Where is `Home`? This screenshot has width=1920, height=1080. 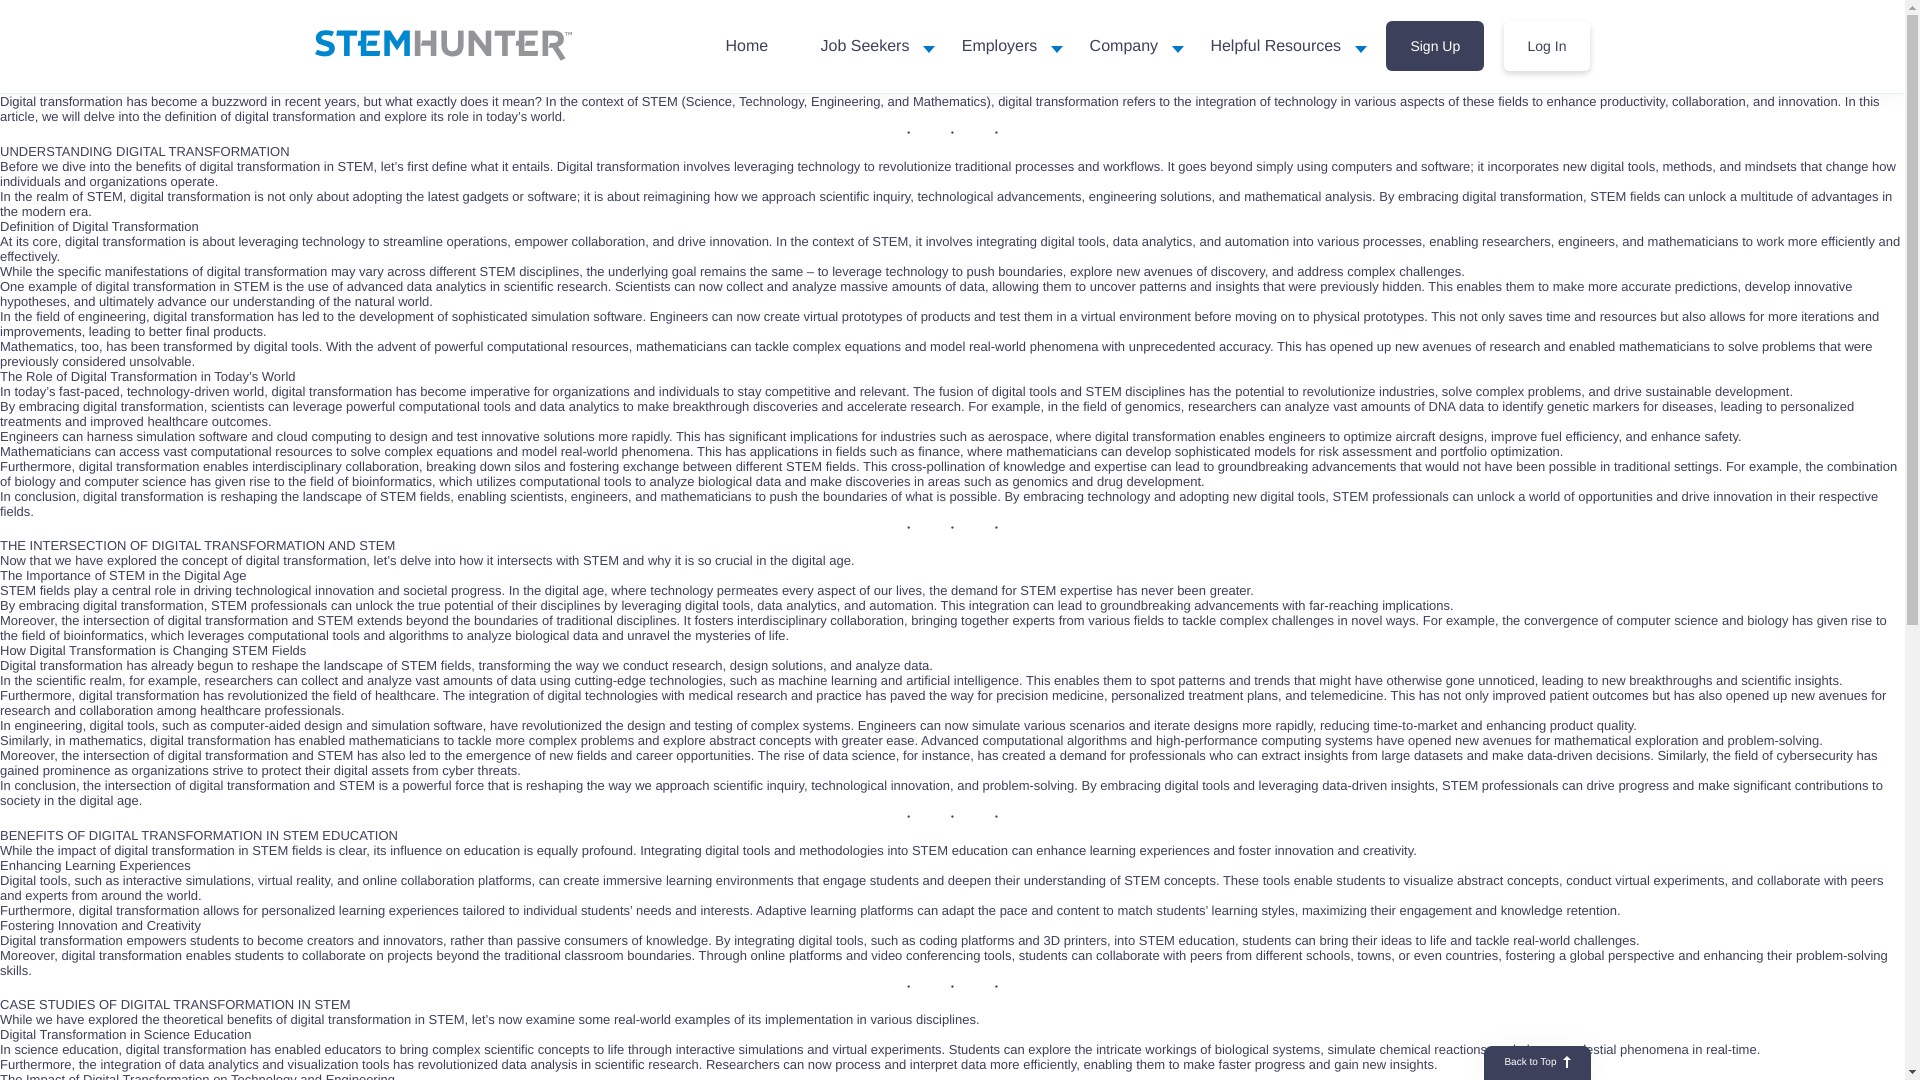 Home is located at coordinates (746, 46).